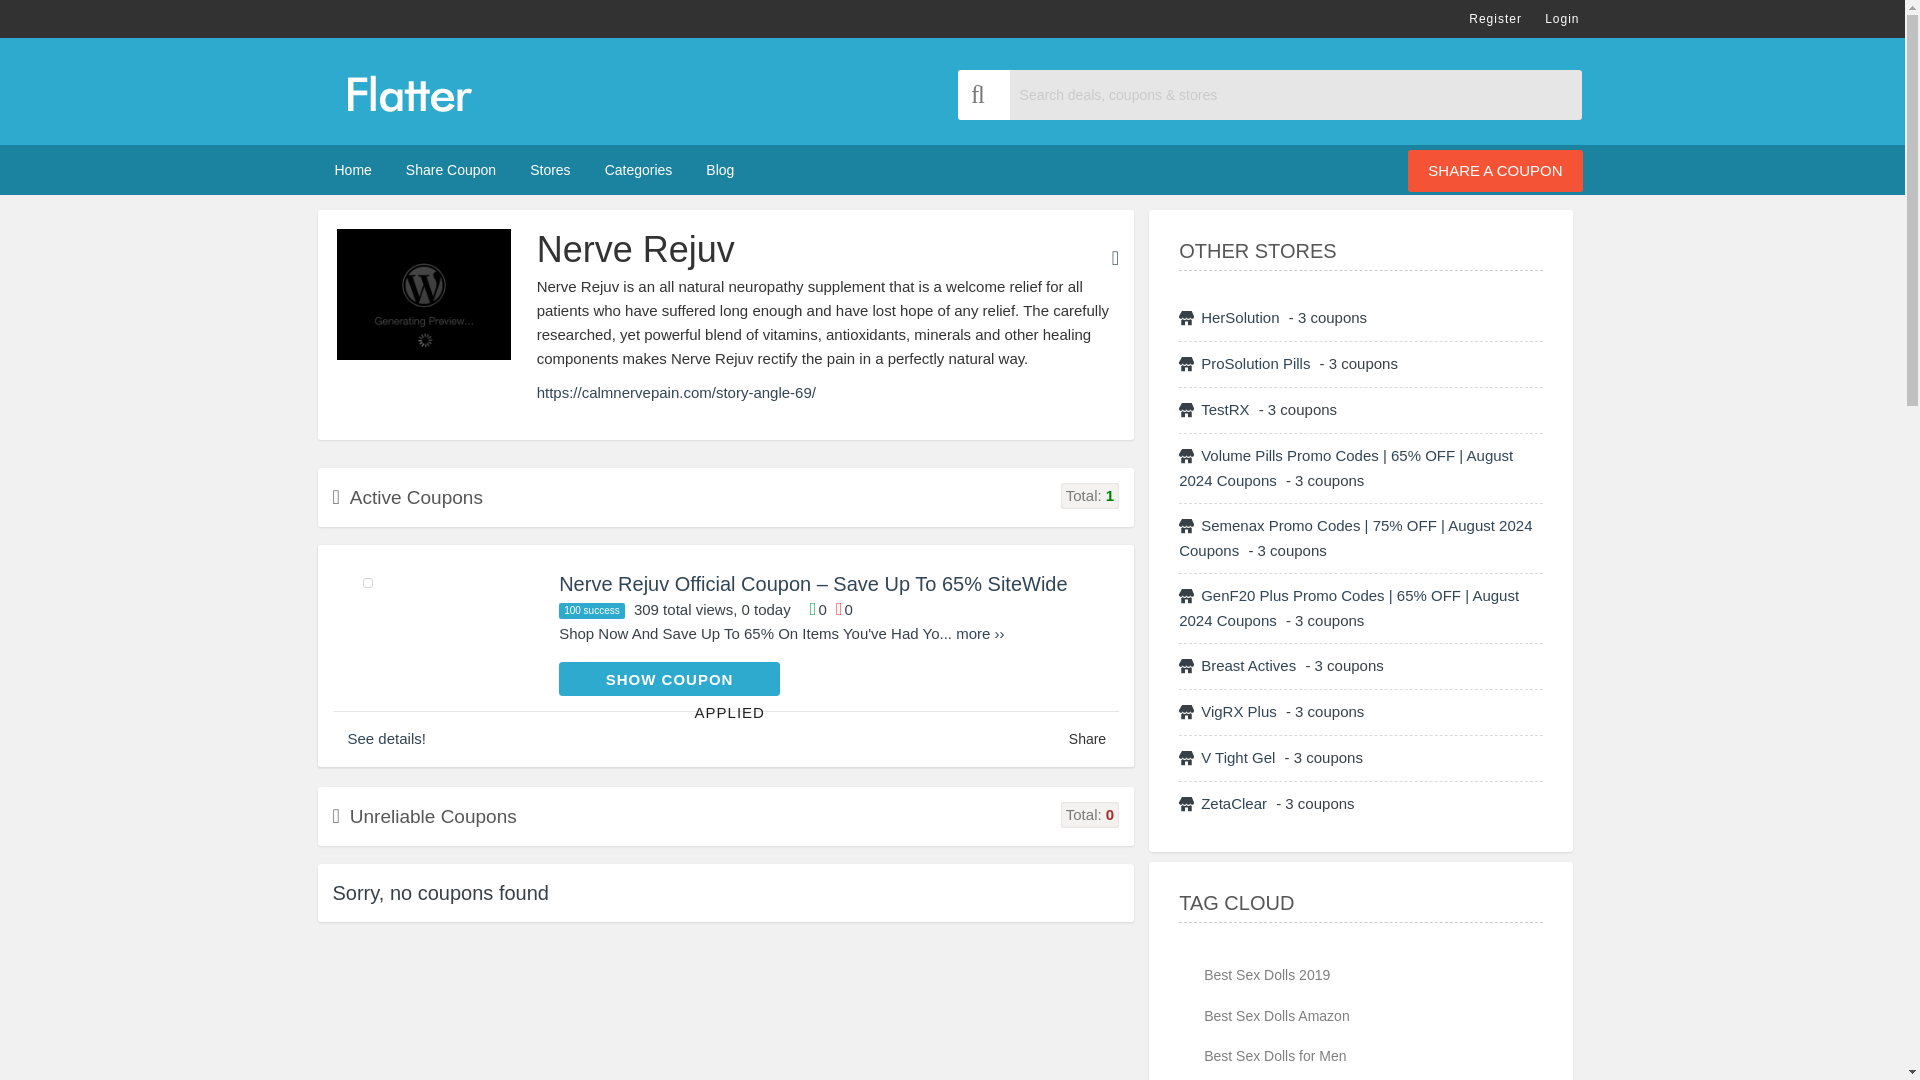 This screenshot has height=1080, width=1920. What do you see at coordinates (984, 94) in the screenshot?
I see `Search` at bounding box center [984, 94].